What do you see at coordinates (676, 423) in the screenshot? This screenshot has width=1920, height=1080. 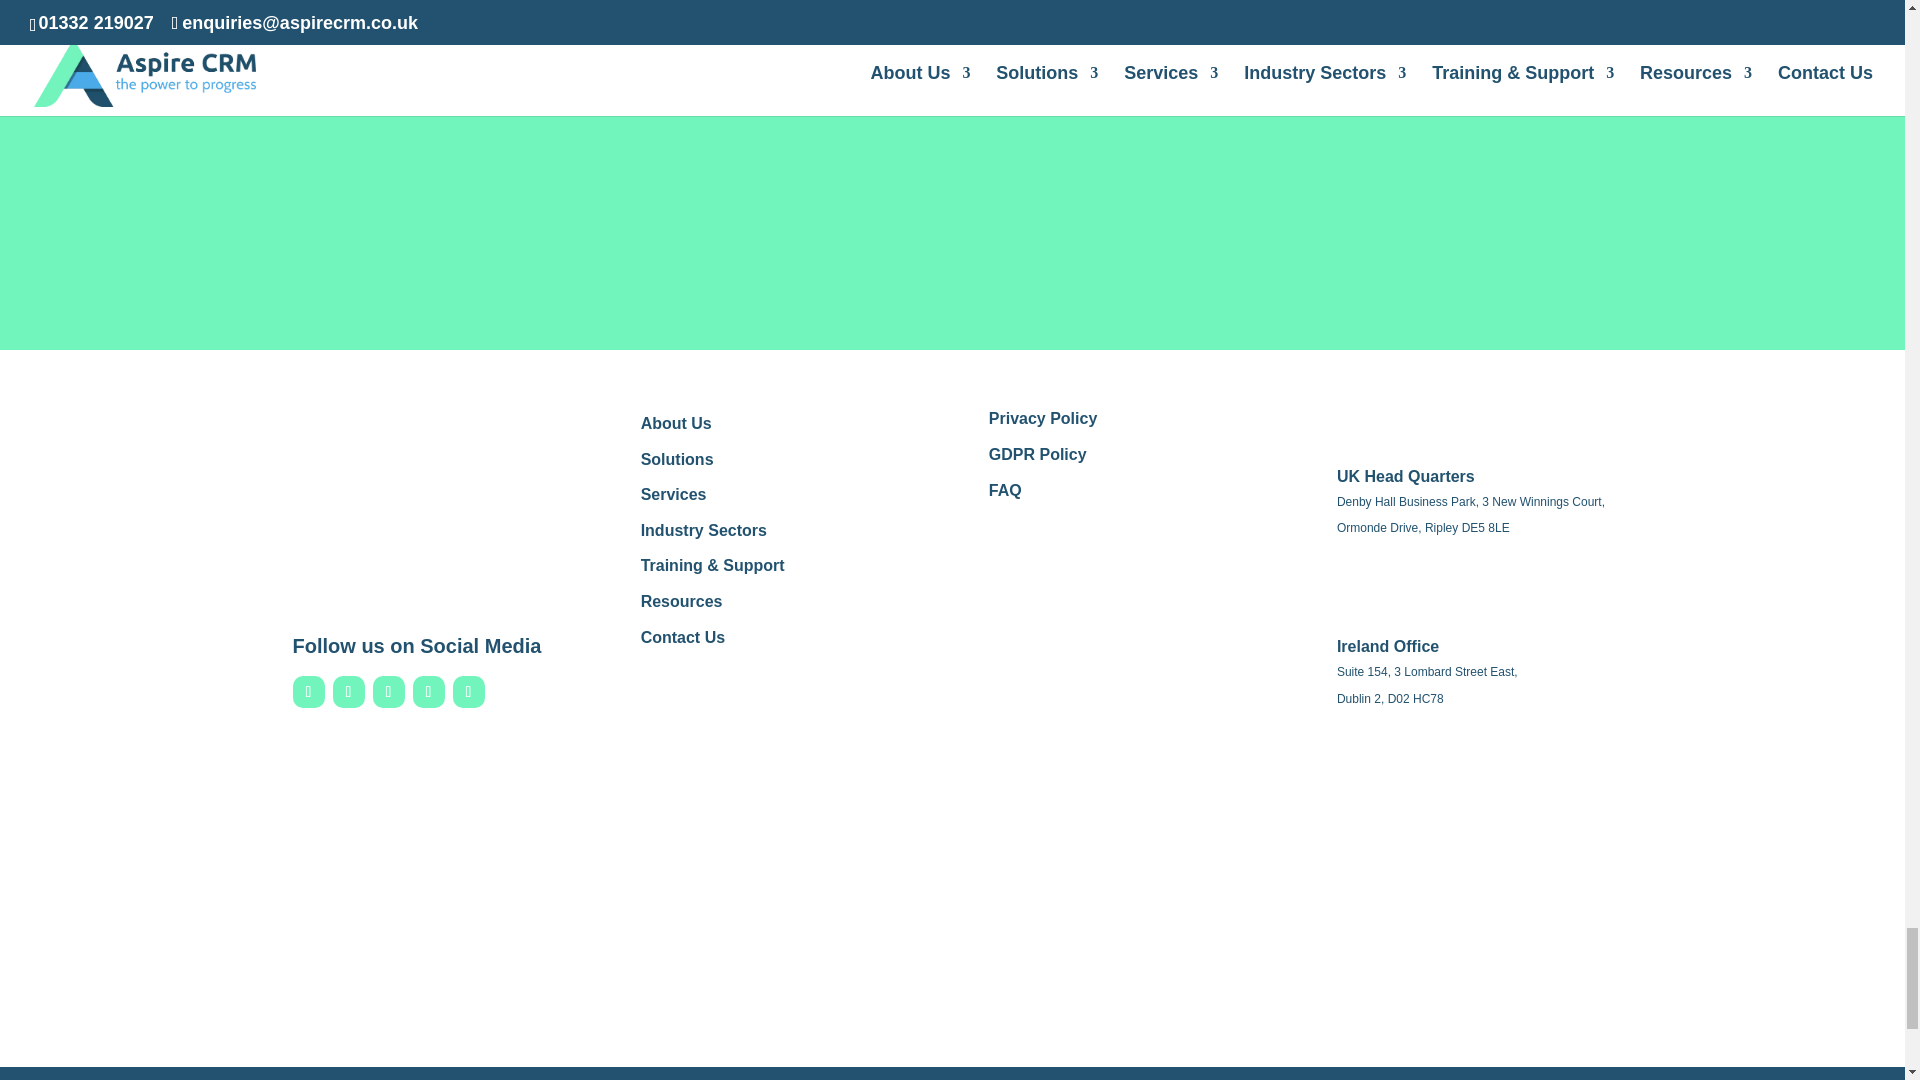 I see `About Us` at bounding box center [676, 423].